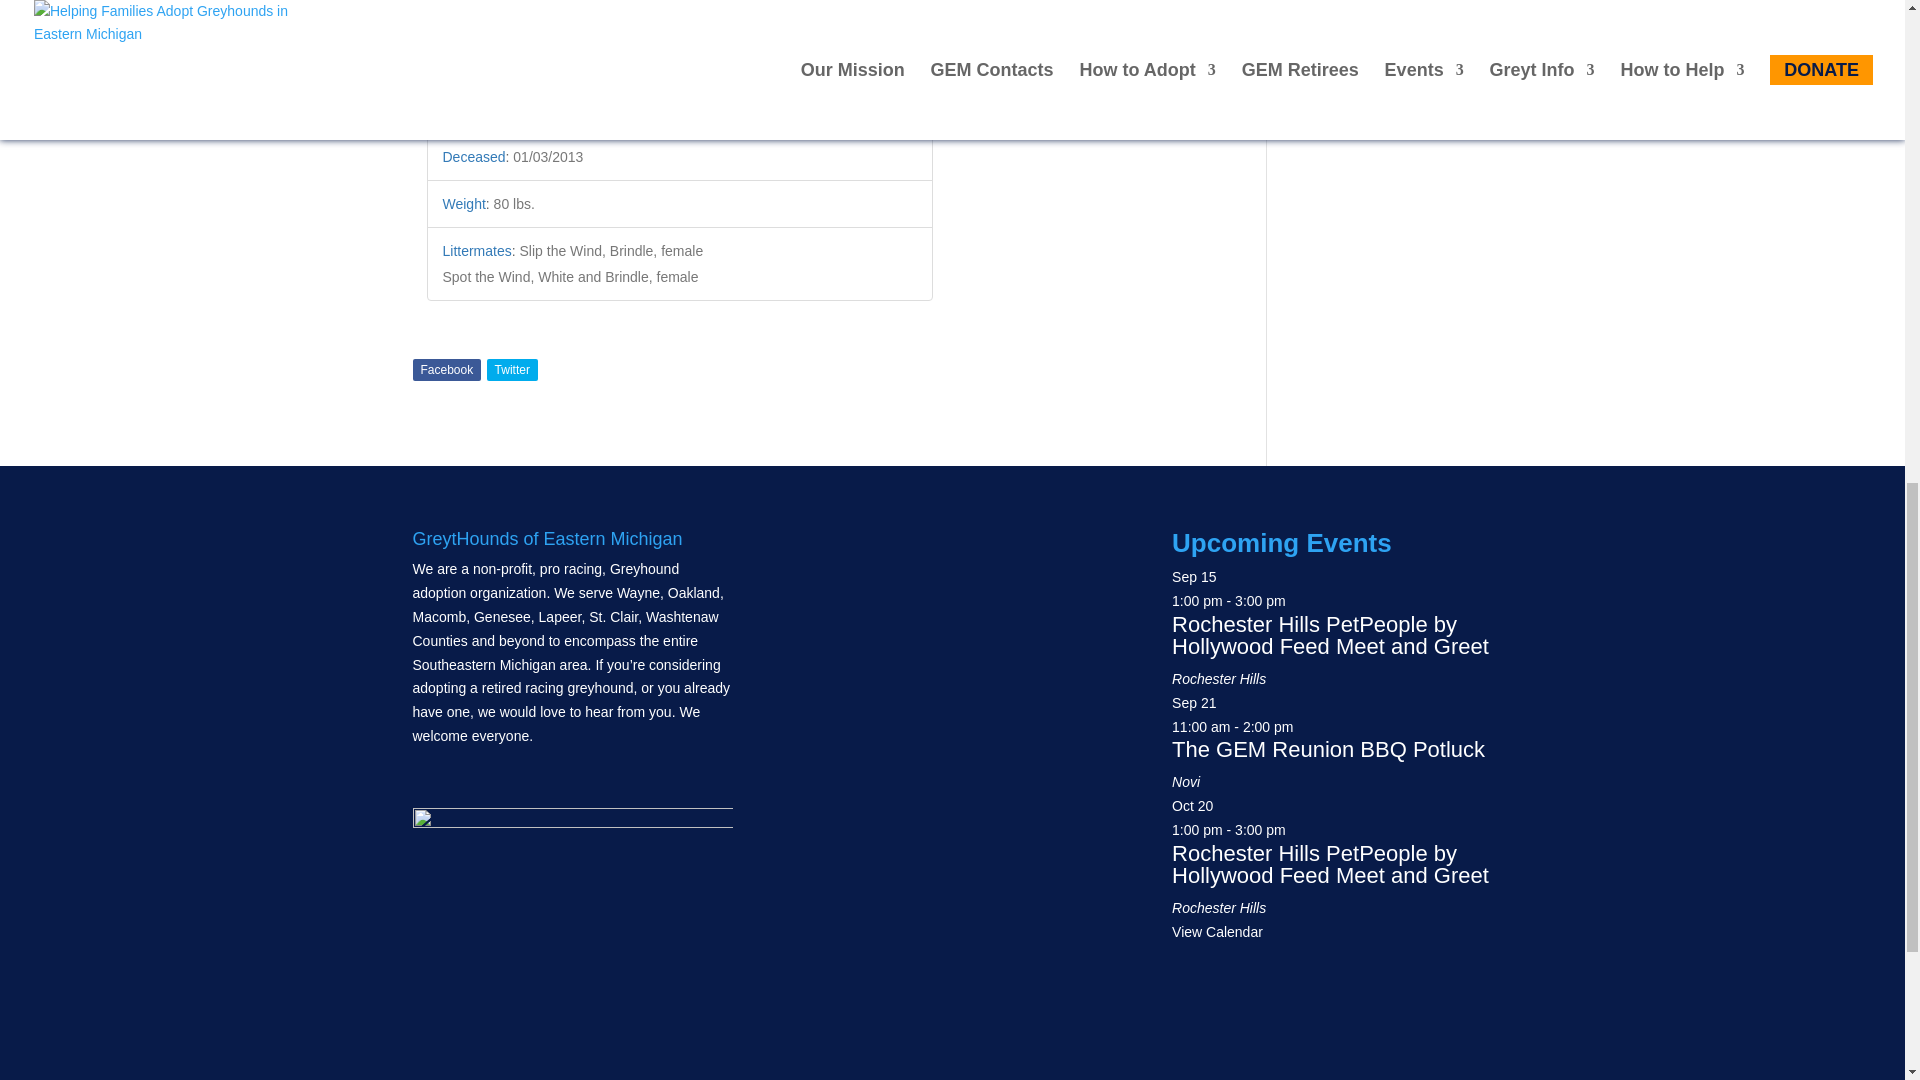  What do you see at coordinates (446, 370) in the screenshot?
I see `Facebook` at bounding box center [446, 370].